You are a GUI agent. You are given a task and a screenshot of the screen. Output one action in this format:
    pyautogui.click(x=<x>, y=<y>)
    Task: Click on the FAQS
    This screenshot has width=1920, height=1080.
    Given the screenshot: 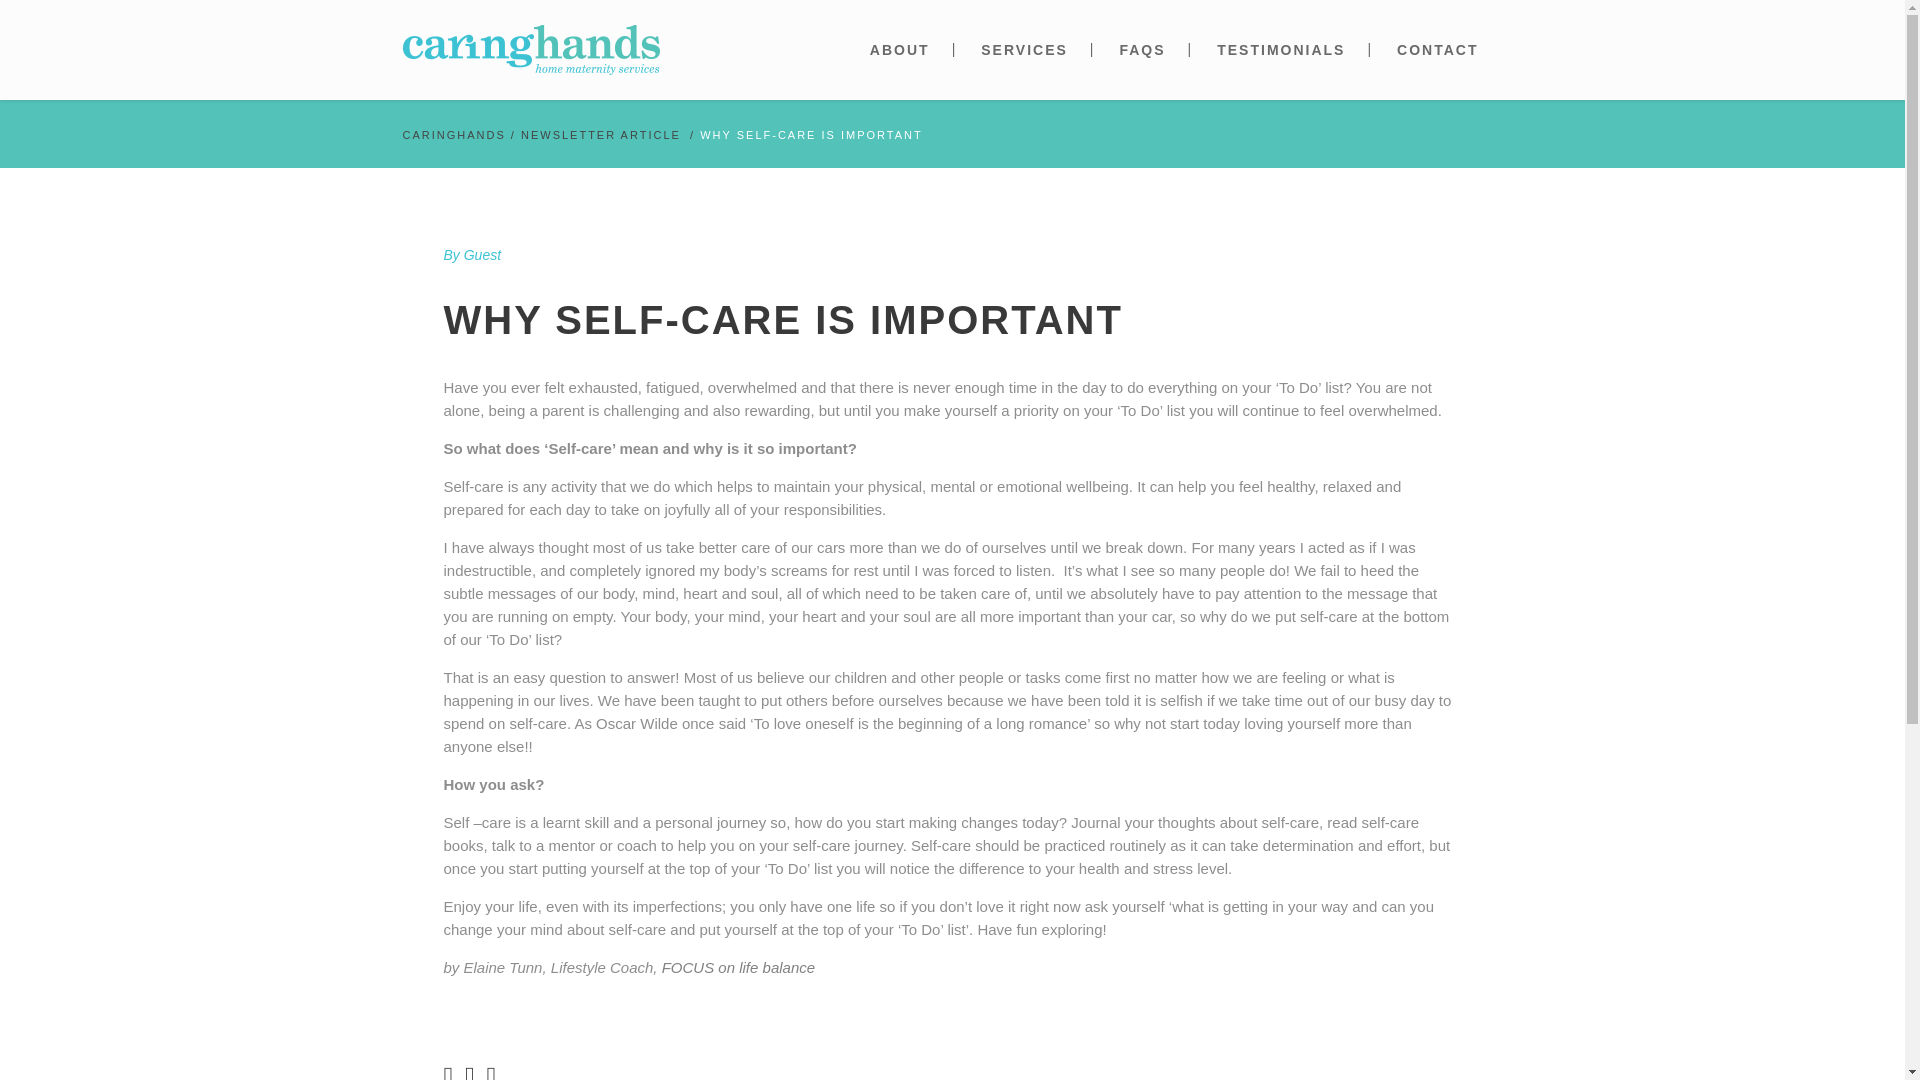 What is the action you would take?
    pyautogui.click(x=1141, y=50)
    